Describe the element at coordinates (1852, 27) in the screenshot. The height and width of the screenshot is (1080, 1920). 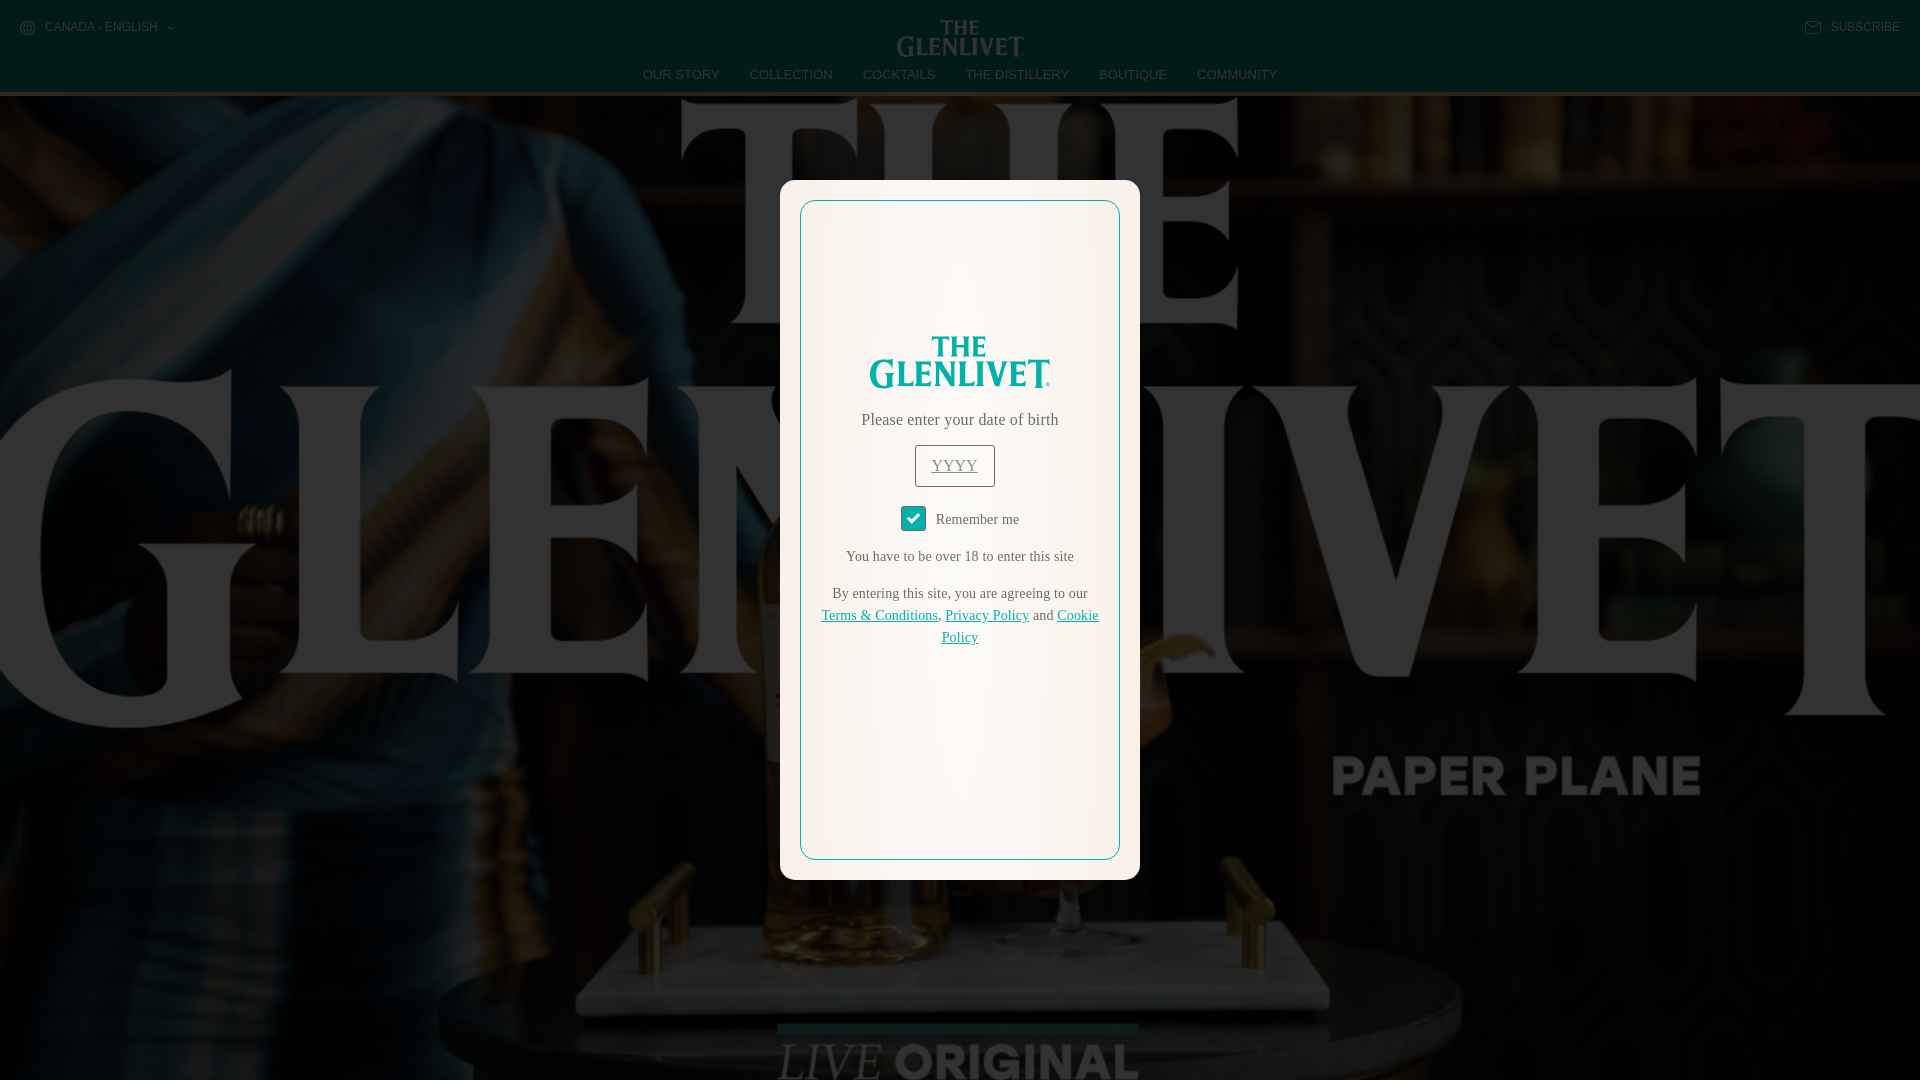
I see `SUBSCRIBE` at that location.